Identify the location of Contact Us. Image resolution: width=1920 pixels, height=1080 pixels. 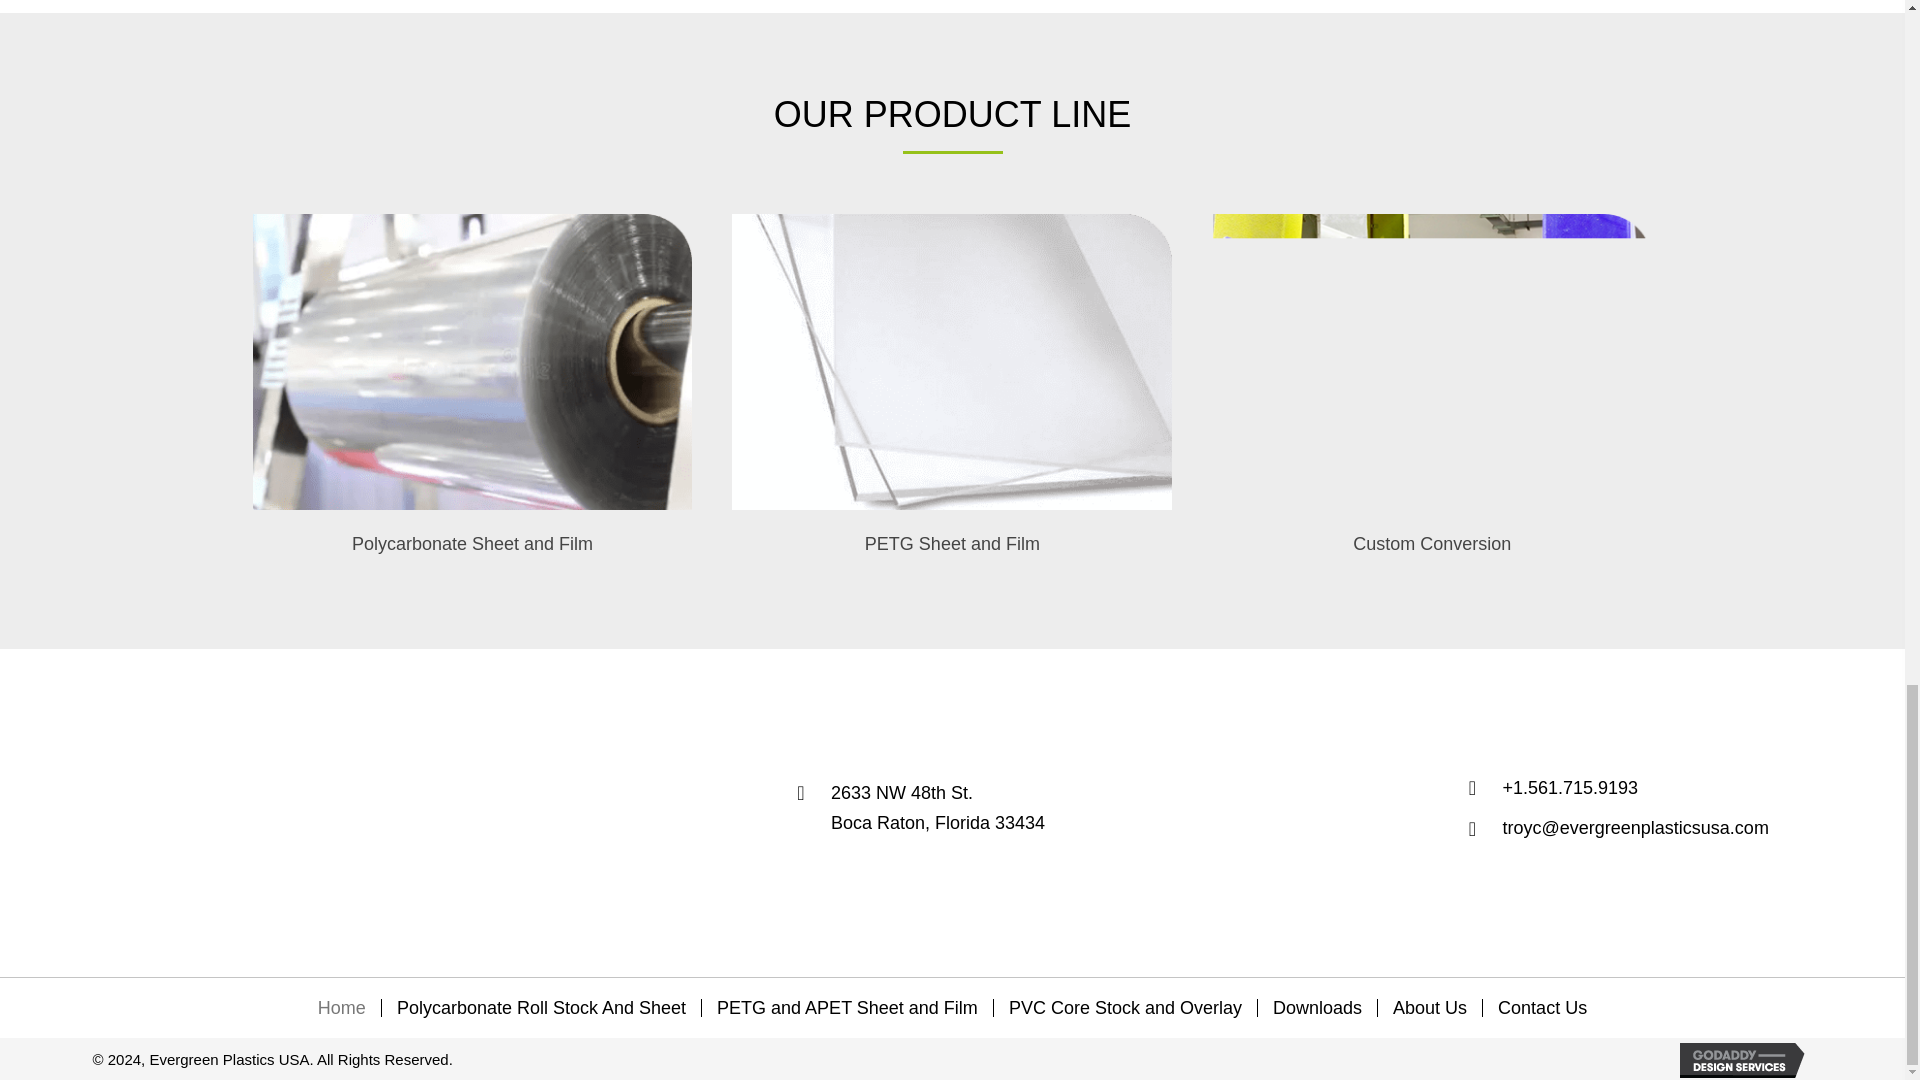
(951, 361).